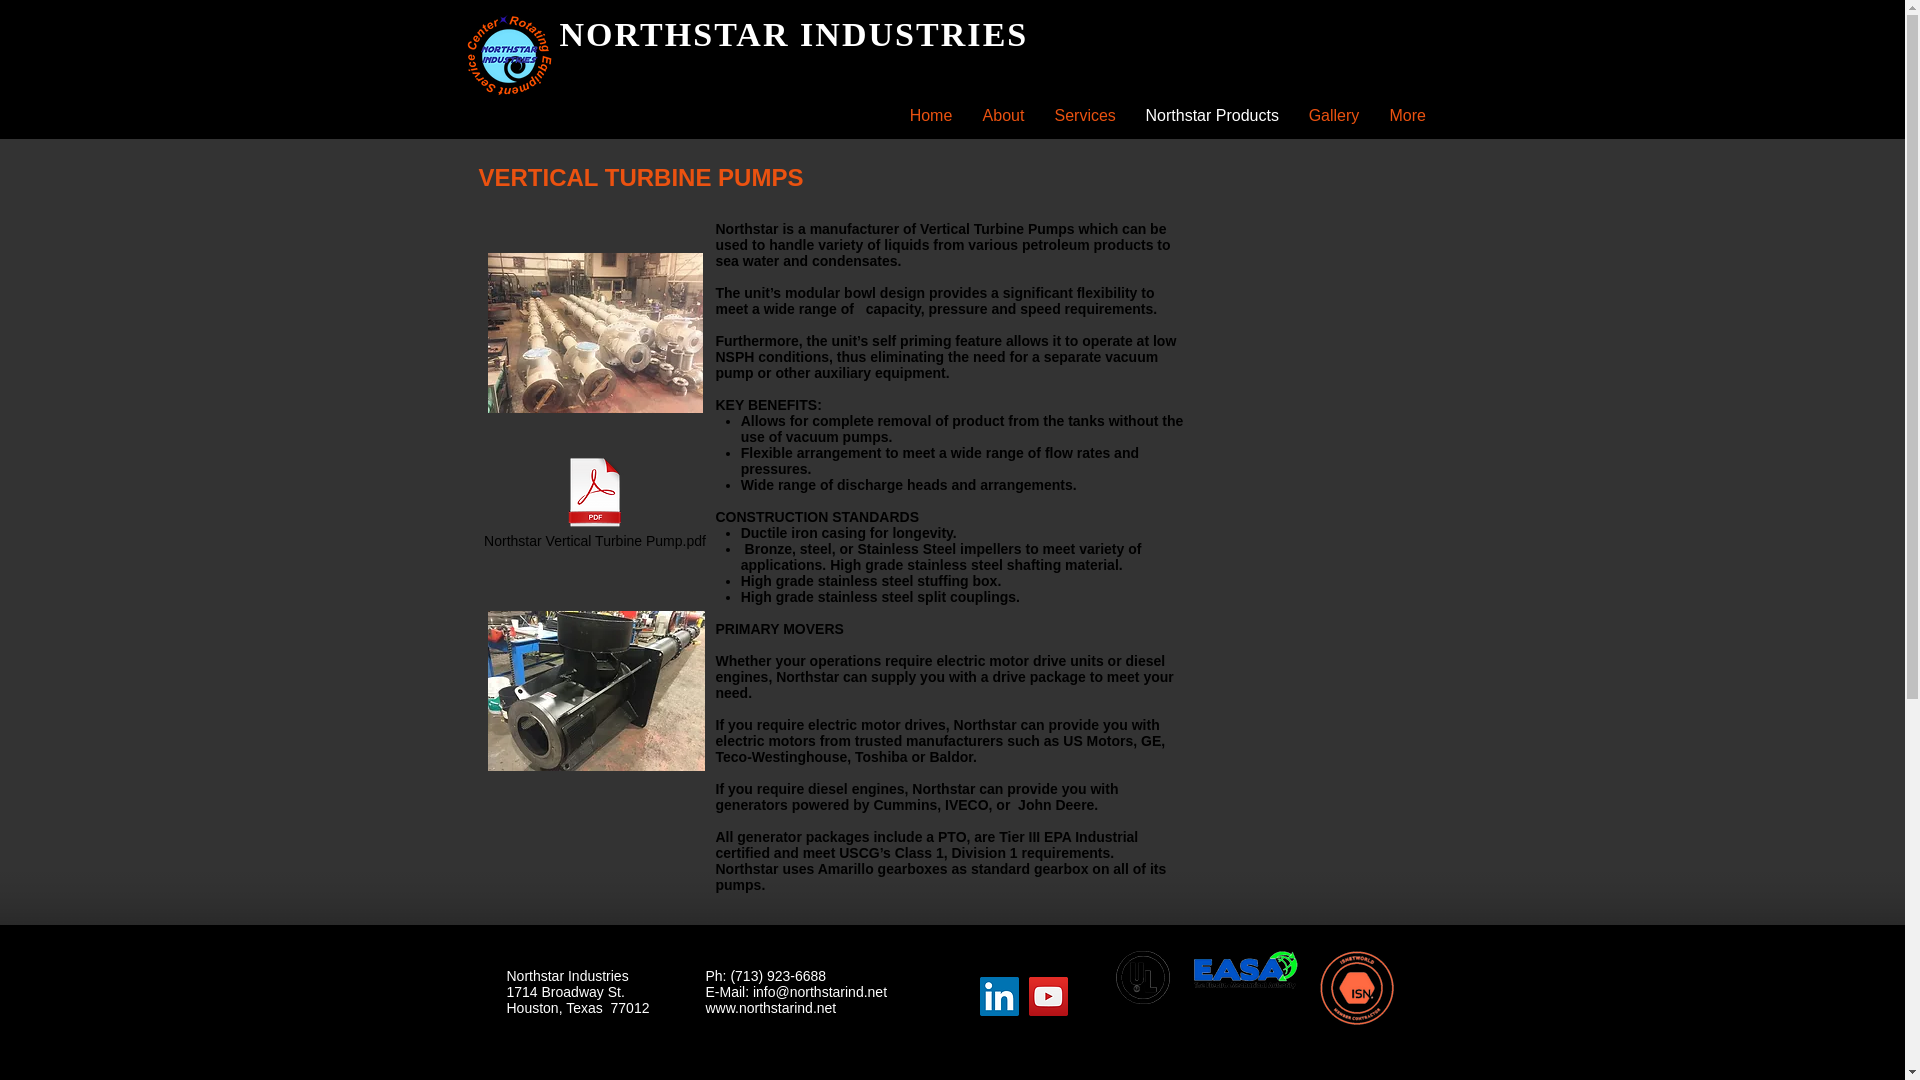 This screenshot has width=1920, height=1080. What do you see at coordinates (1211, 116) in the screenshot?
I see `Northstar Products` at bounding box center [1211, 116].